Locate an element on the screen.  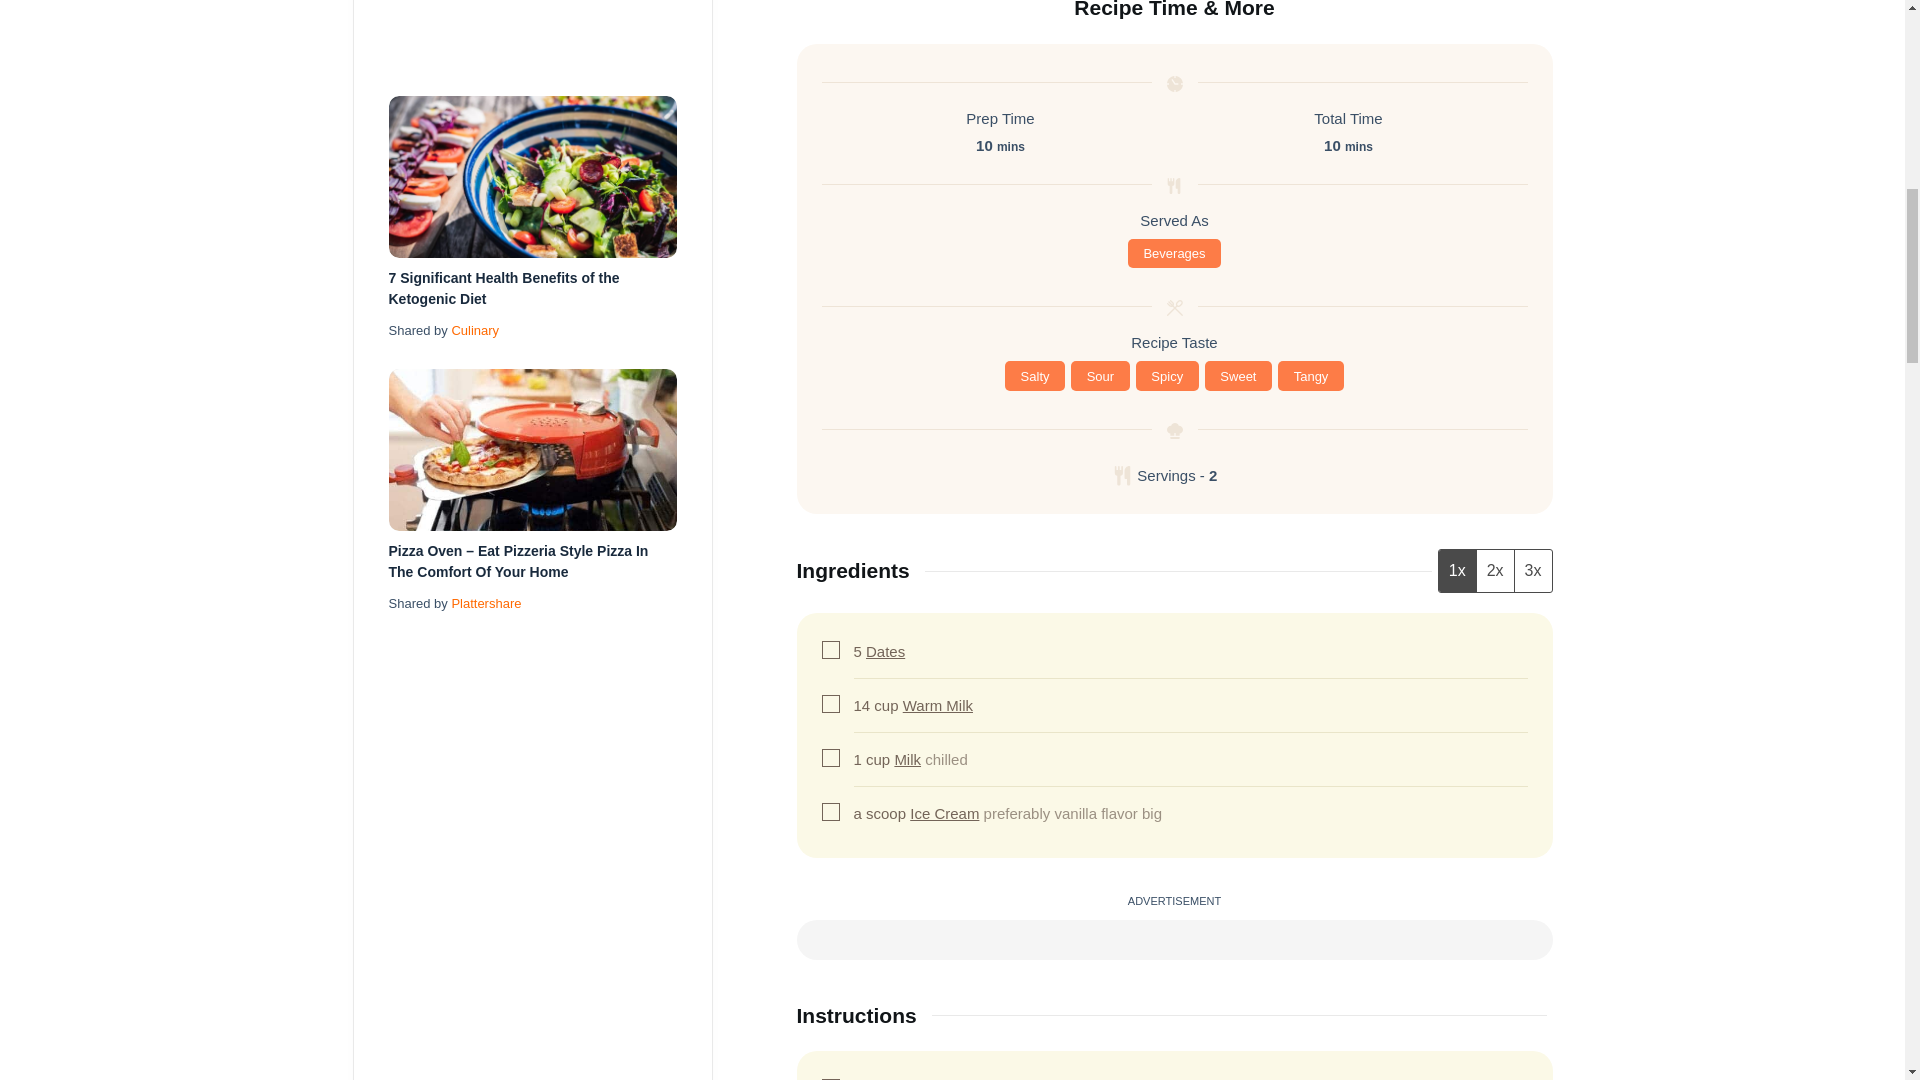
Spicy is located at coordinates (1167, 375).